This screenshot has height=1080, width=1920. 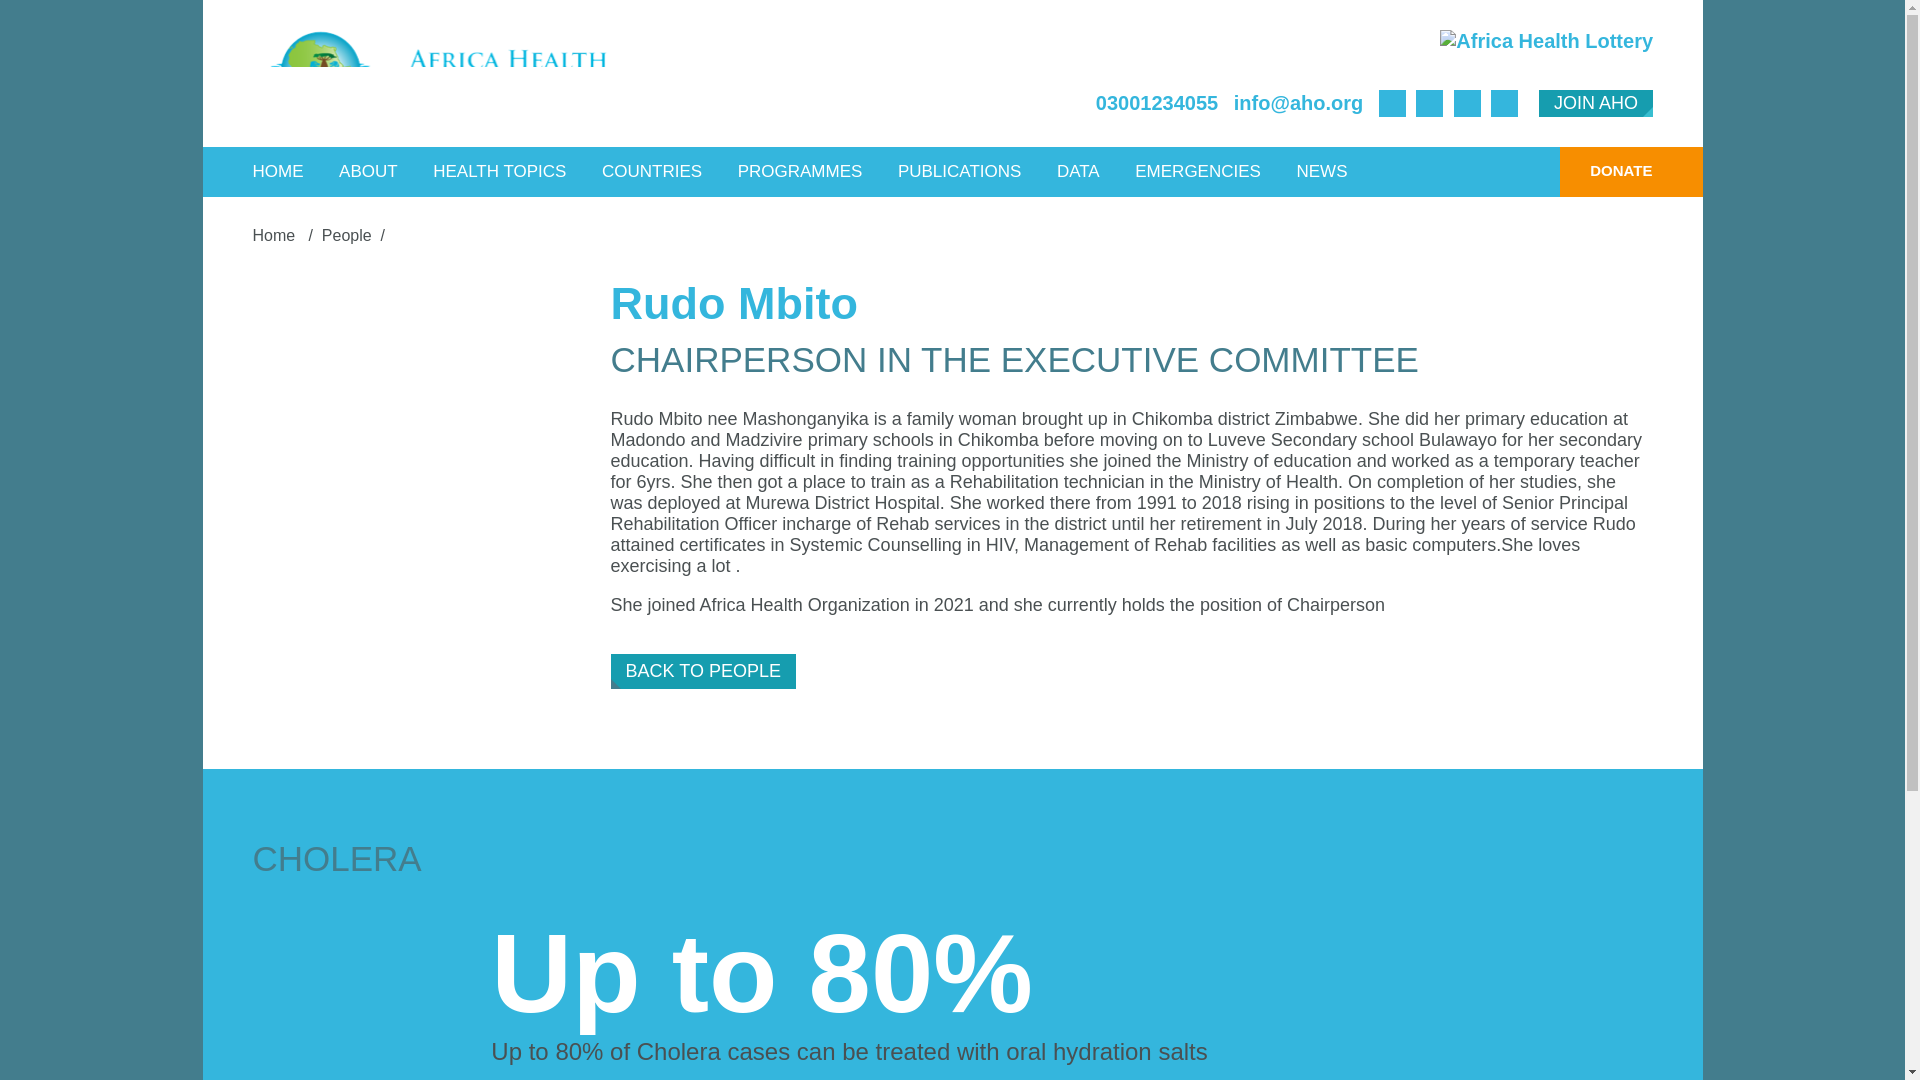 What do you see at coordinates (278, 171) in the screenshot?
I see `HOME` at bounding box center [278, 171].